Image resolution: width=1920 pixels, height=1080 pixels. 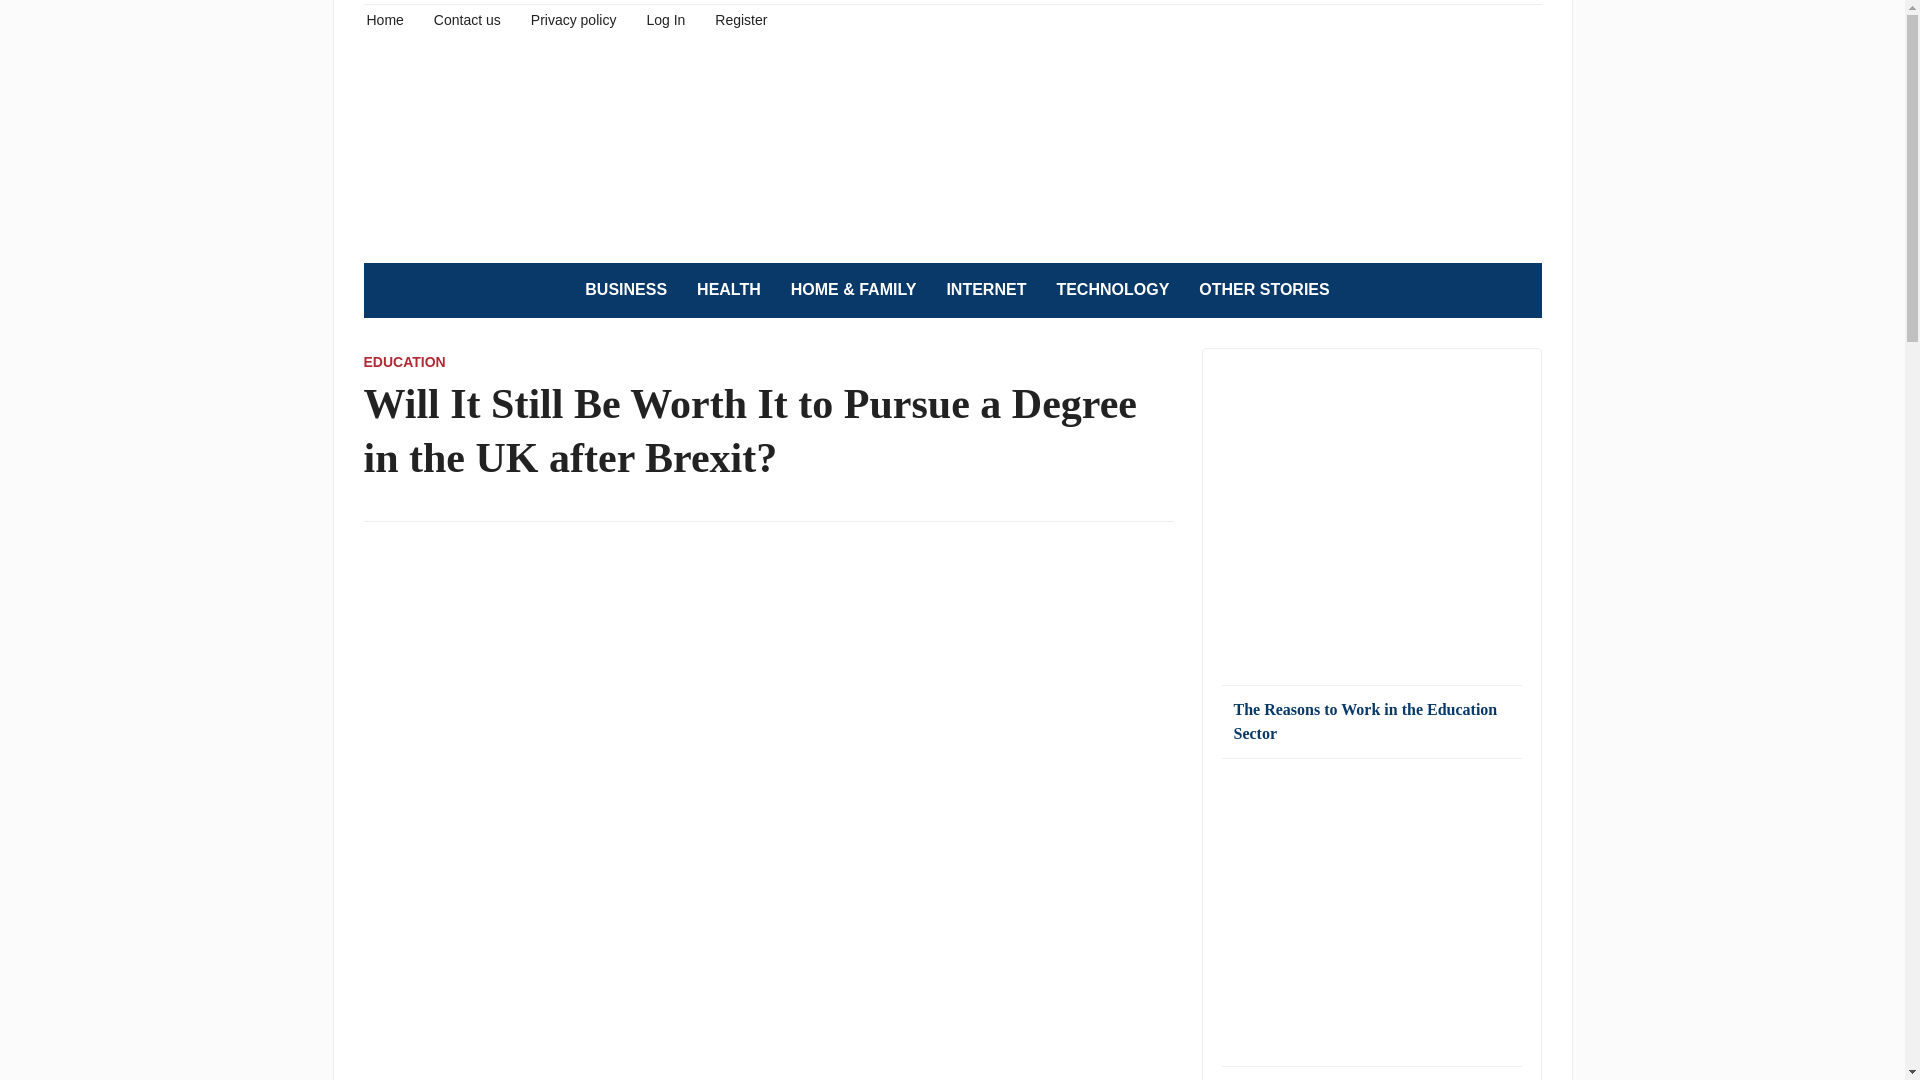 I want to click on Contact us, so click(x=467, y=18).